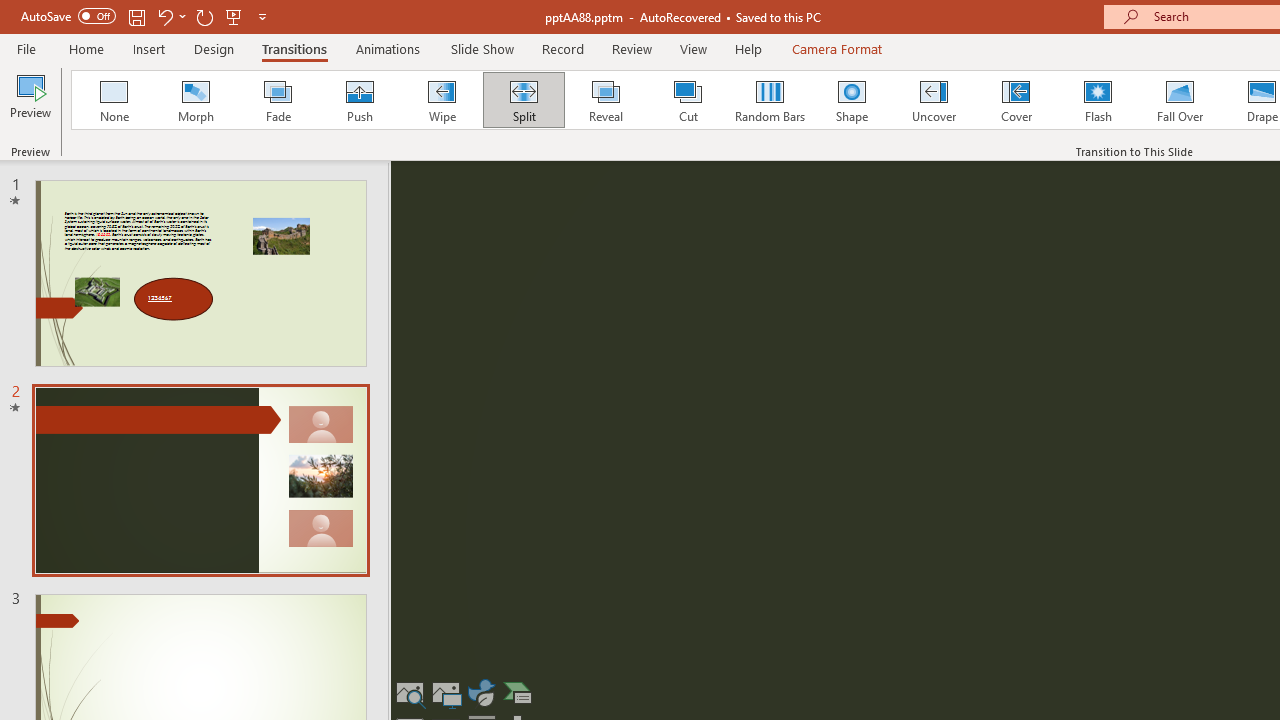 This screenshot has width=1280, height=720. What do you see at coordinates (852, 100) in the screenshot?
I see `Shape` at bounding box center [852, 100].